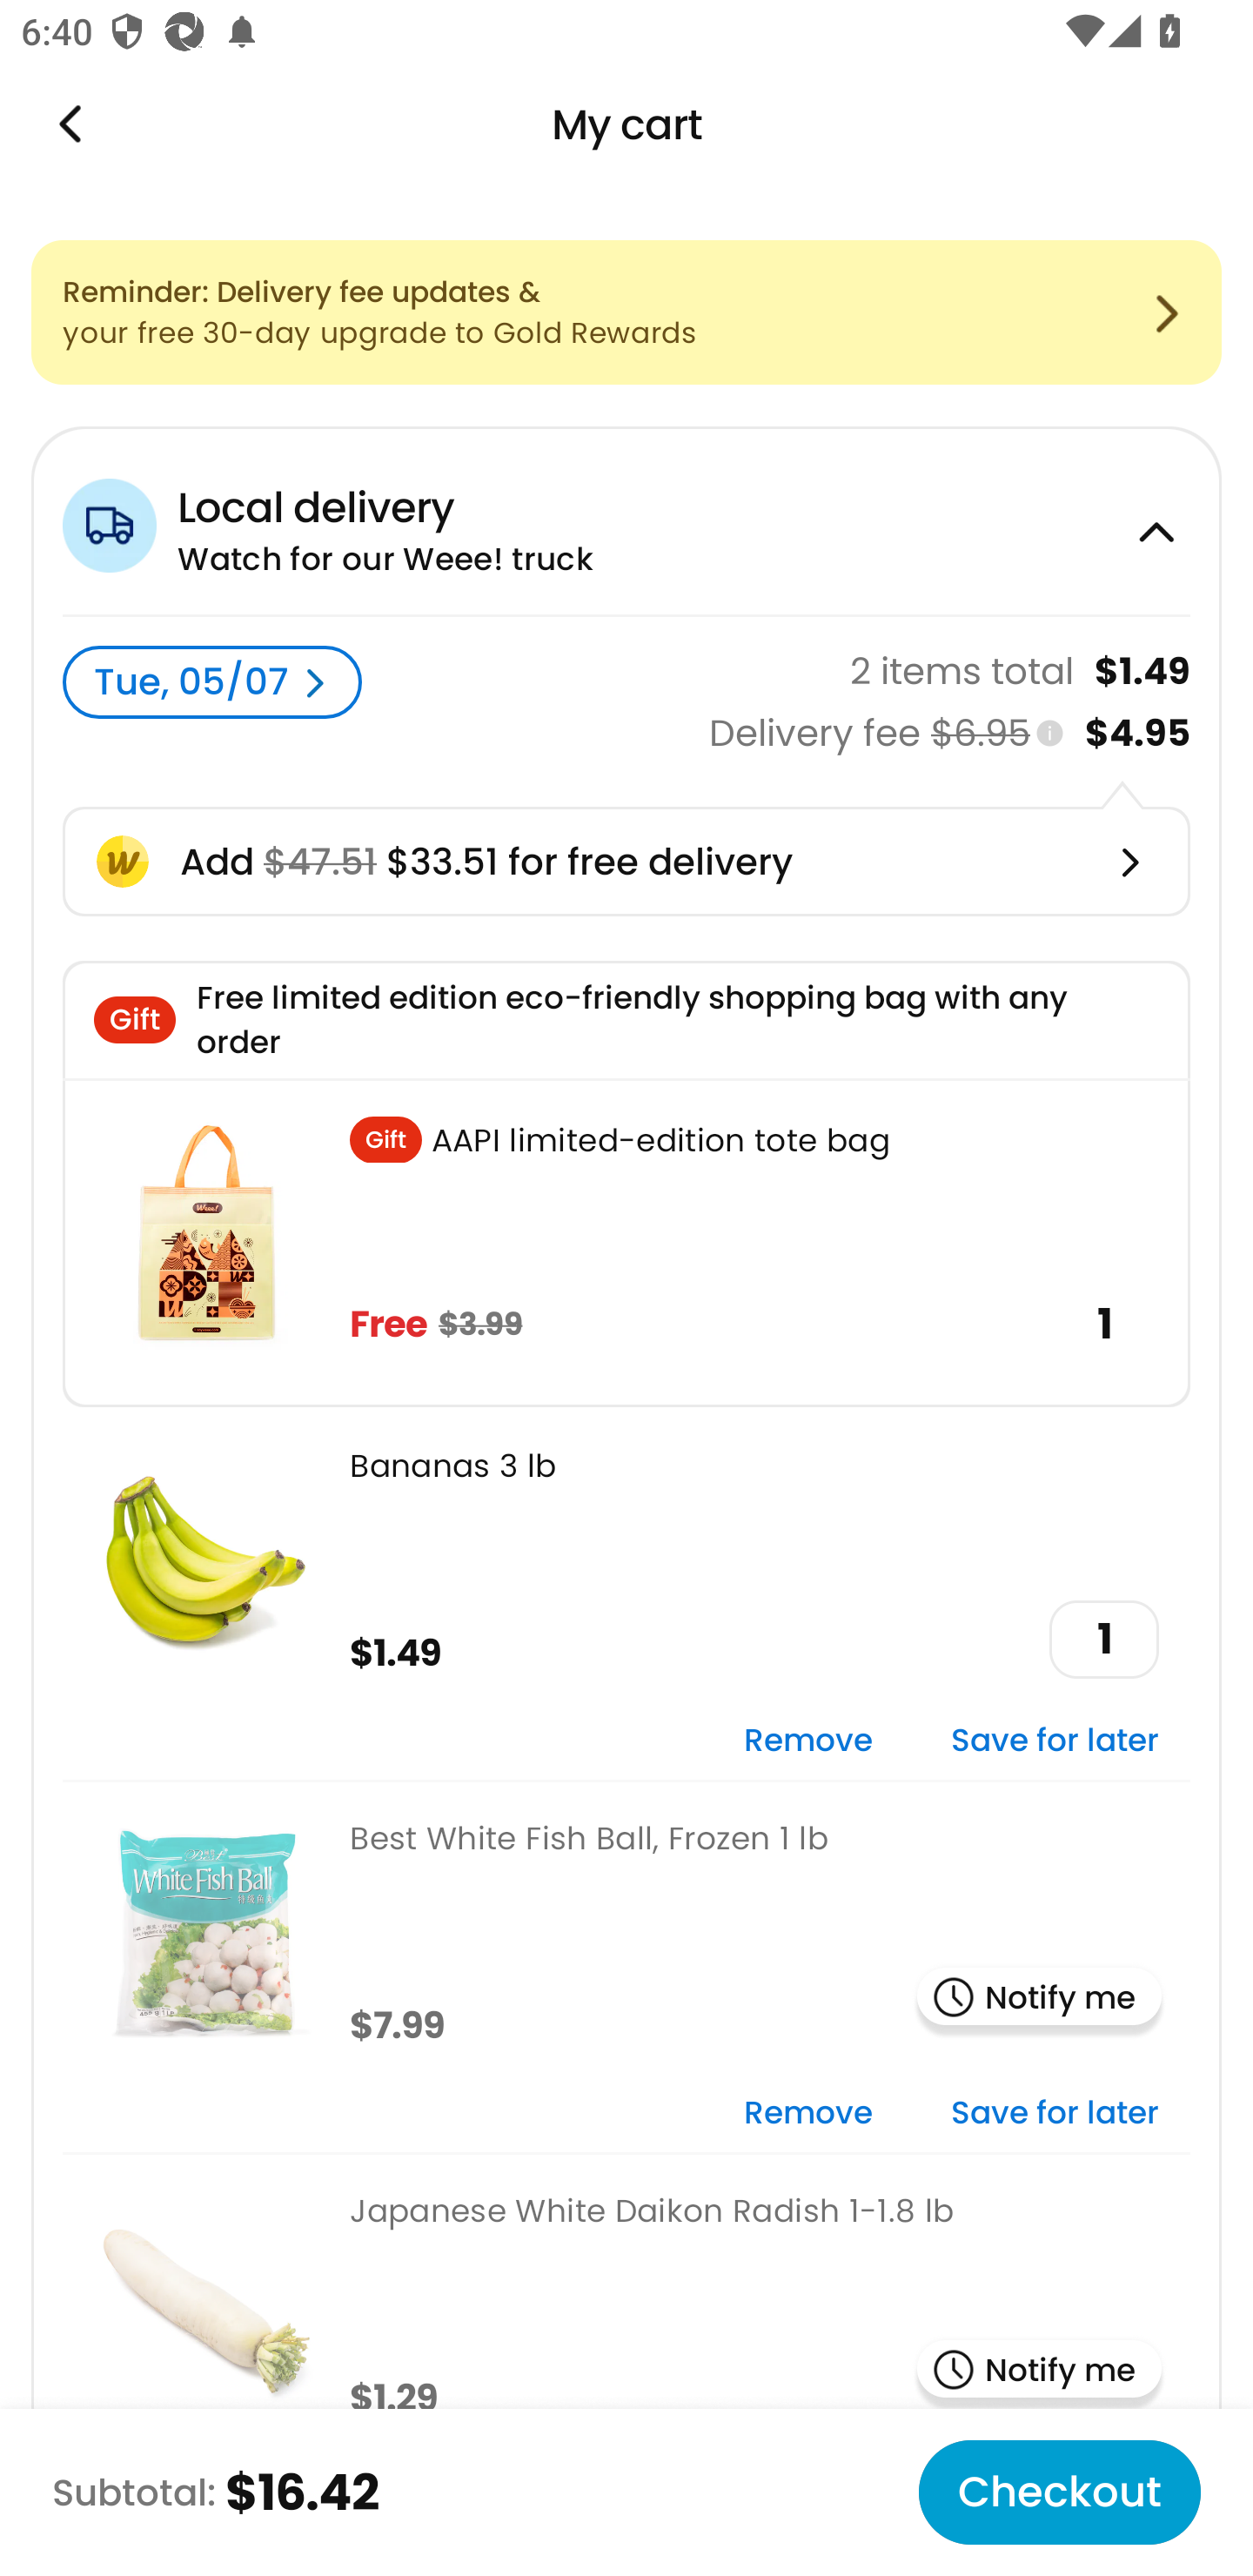  What do you see at coordinates (807, 2113) in the screenshot?
I see `Remove` at bounding box center [807, 2113].